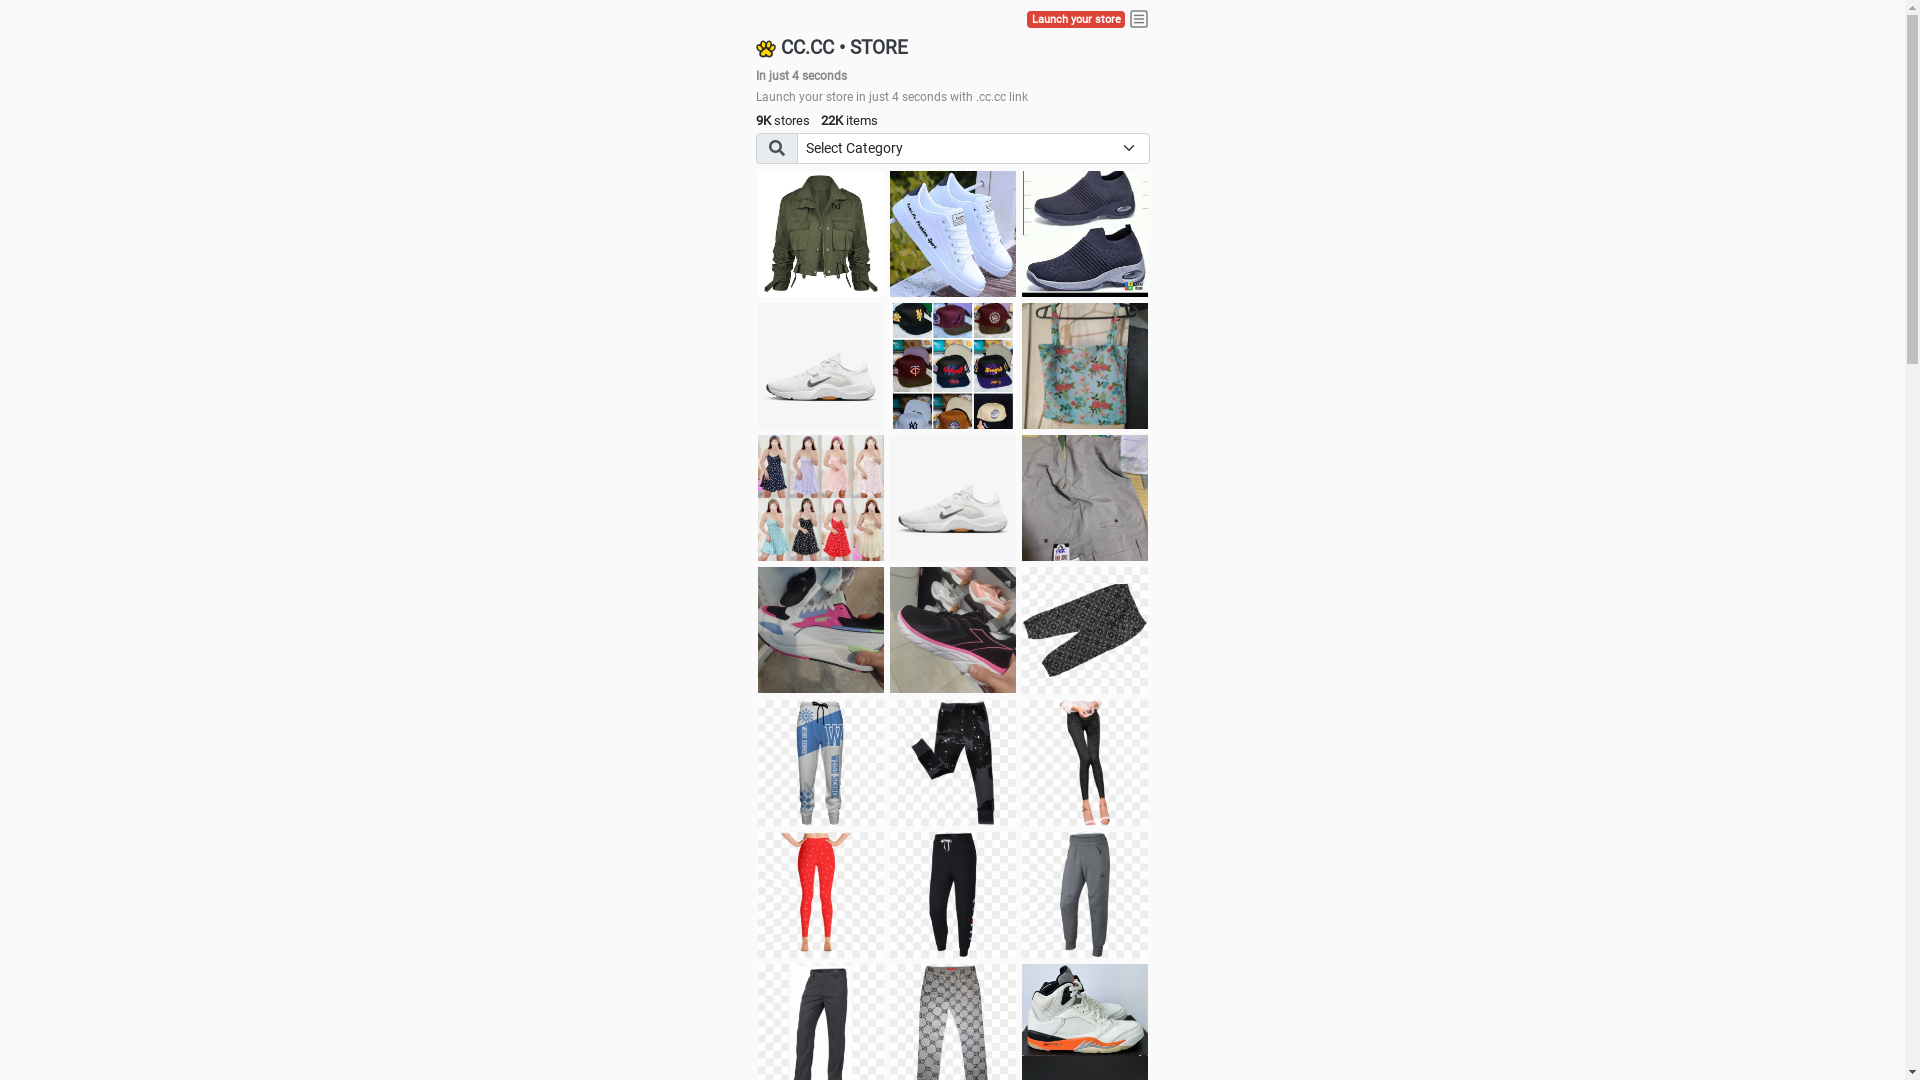 Image resolution: width=1920 pixels, height=1080 pixels. Describe the element at coordinates (953, 366) in the screenshot. I see `Things we need` at that location.